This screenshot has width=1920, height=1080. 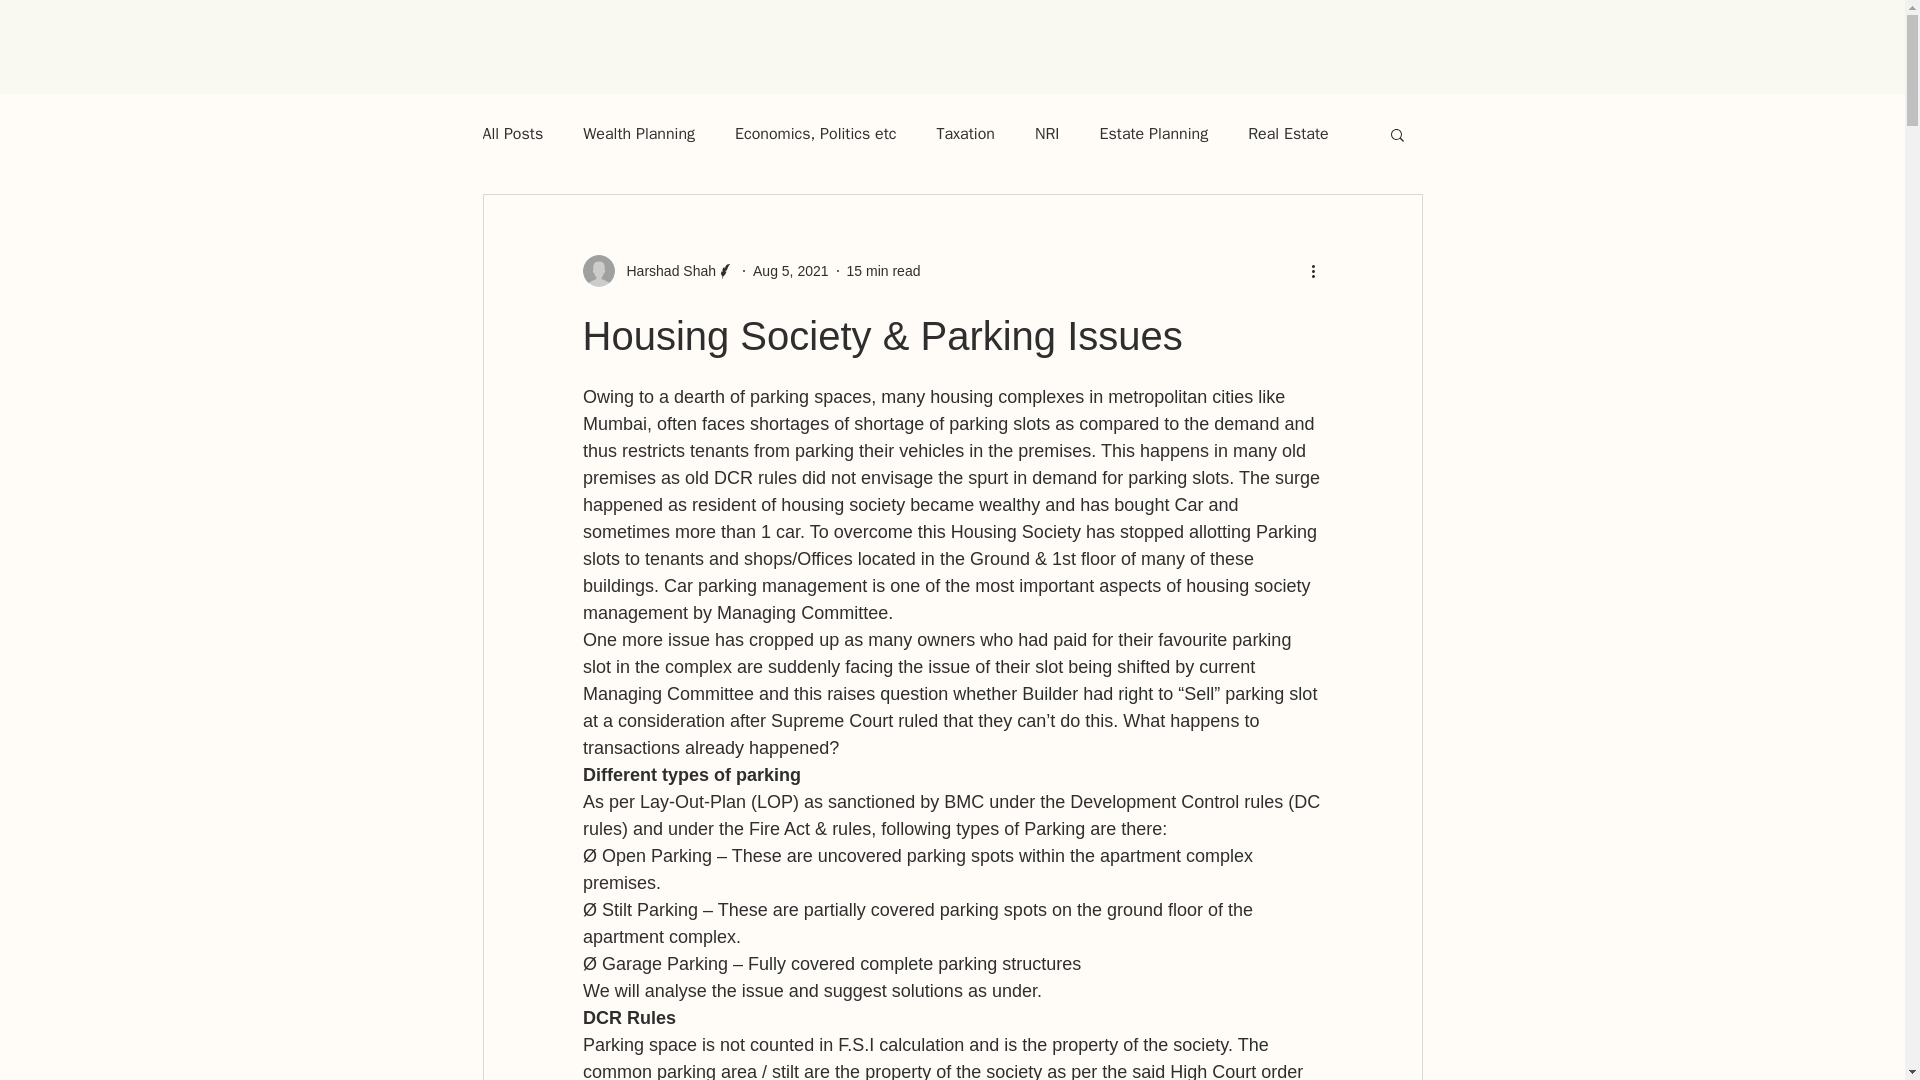 I want to click on Taxation, so click(x=965, y=134).